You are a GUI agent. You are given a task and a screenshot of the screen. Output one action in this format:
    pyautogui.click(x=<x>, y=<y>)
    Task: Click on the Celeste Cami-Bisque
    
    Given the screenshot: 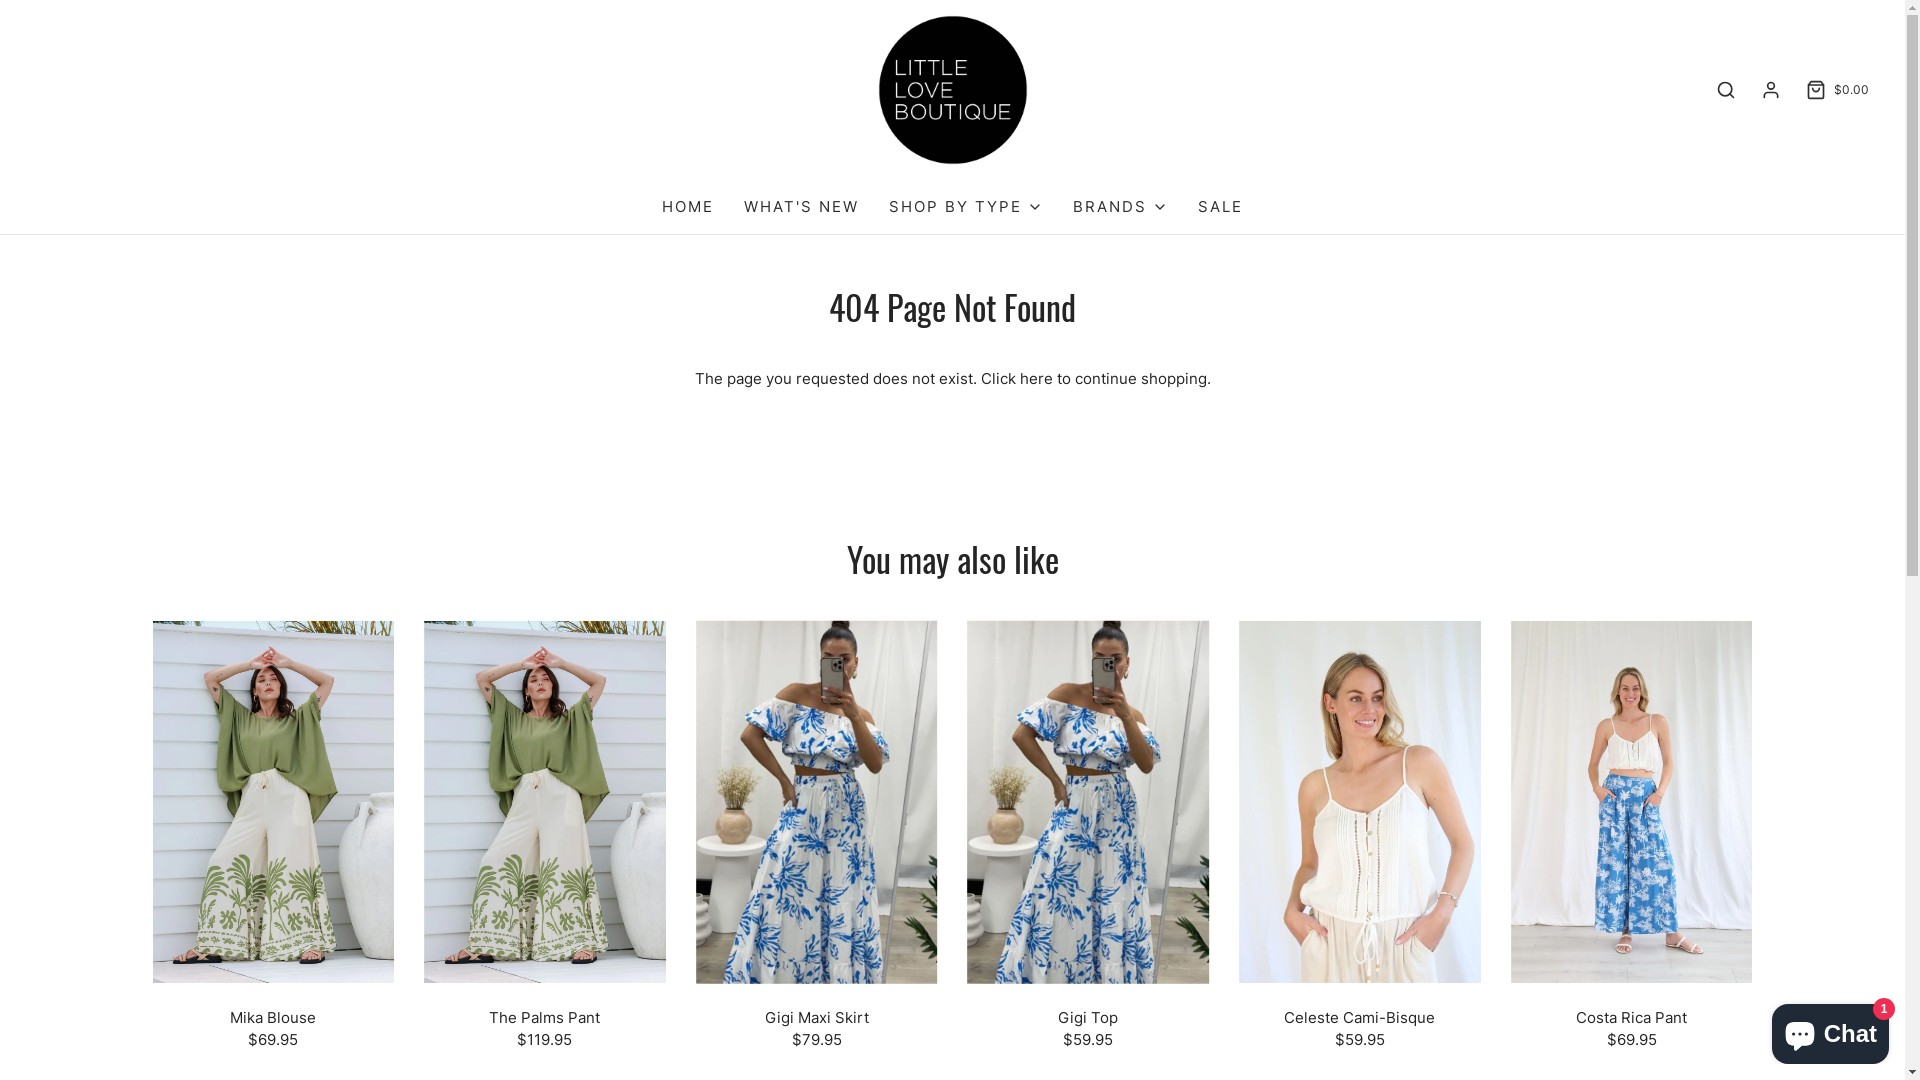 What is the action you would take?
    pyautogui.click(x=1360, y=802)
    